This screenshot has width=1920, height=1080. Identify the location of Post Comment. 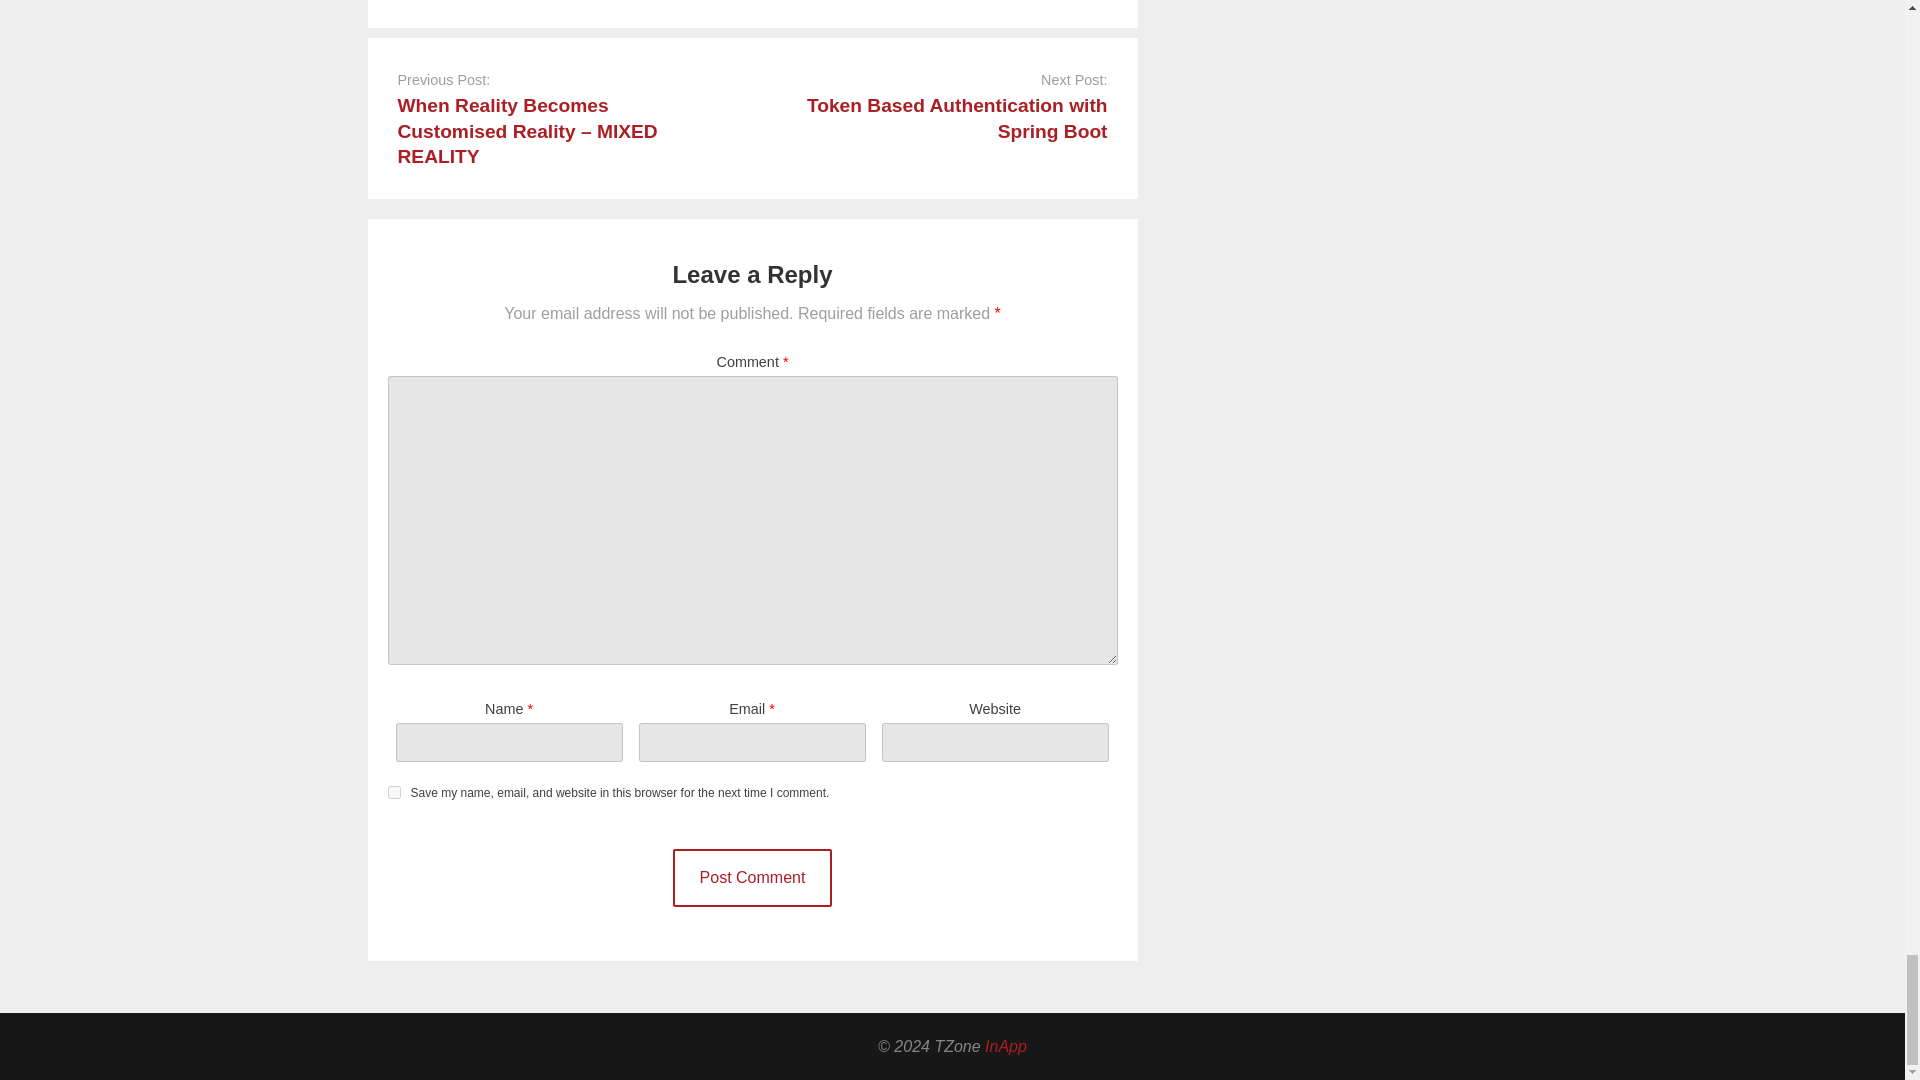
(753, 878).